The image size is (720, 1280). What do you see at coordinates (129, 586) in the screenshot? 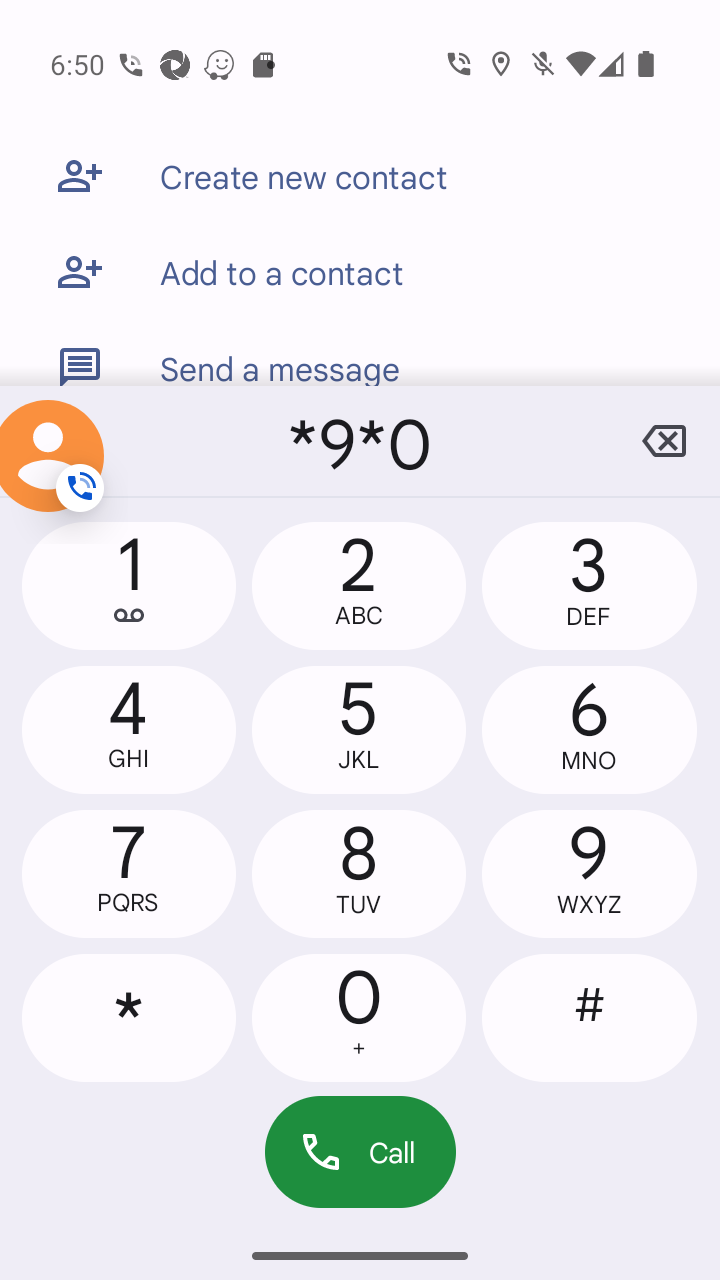
I see `1, 1` at bounding box center [129, 586].